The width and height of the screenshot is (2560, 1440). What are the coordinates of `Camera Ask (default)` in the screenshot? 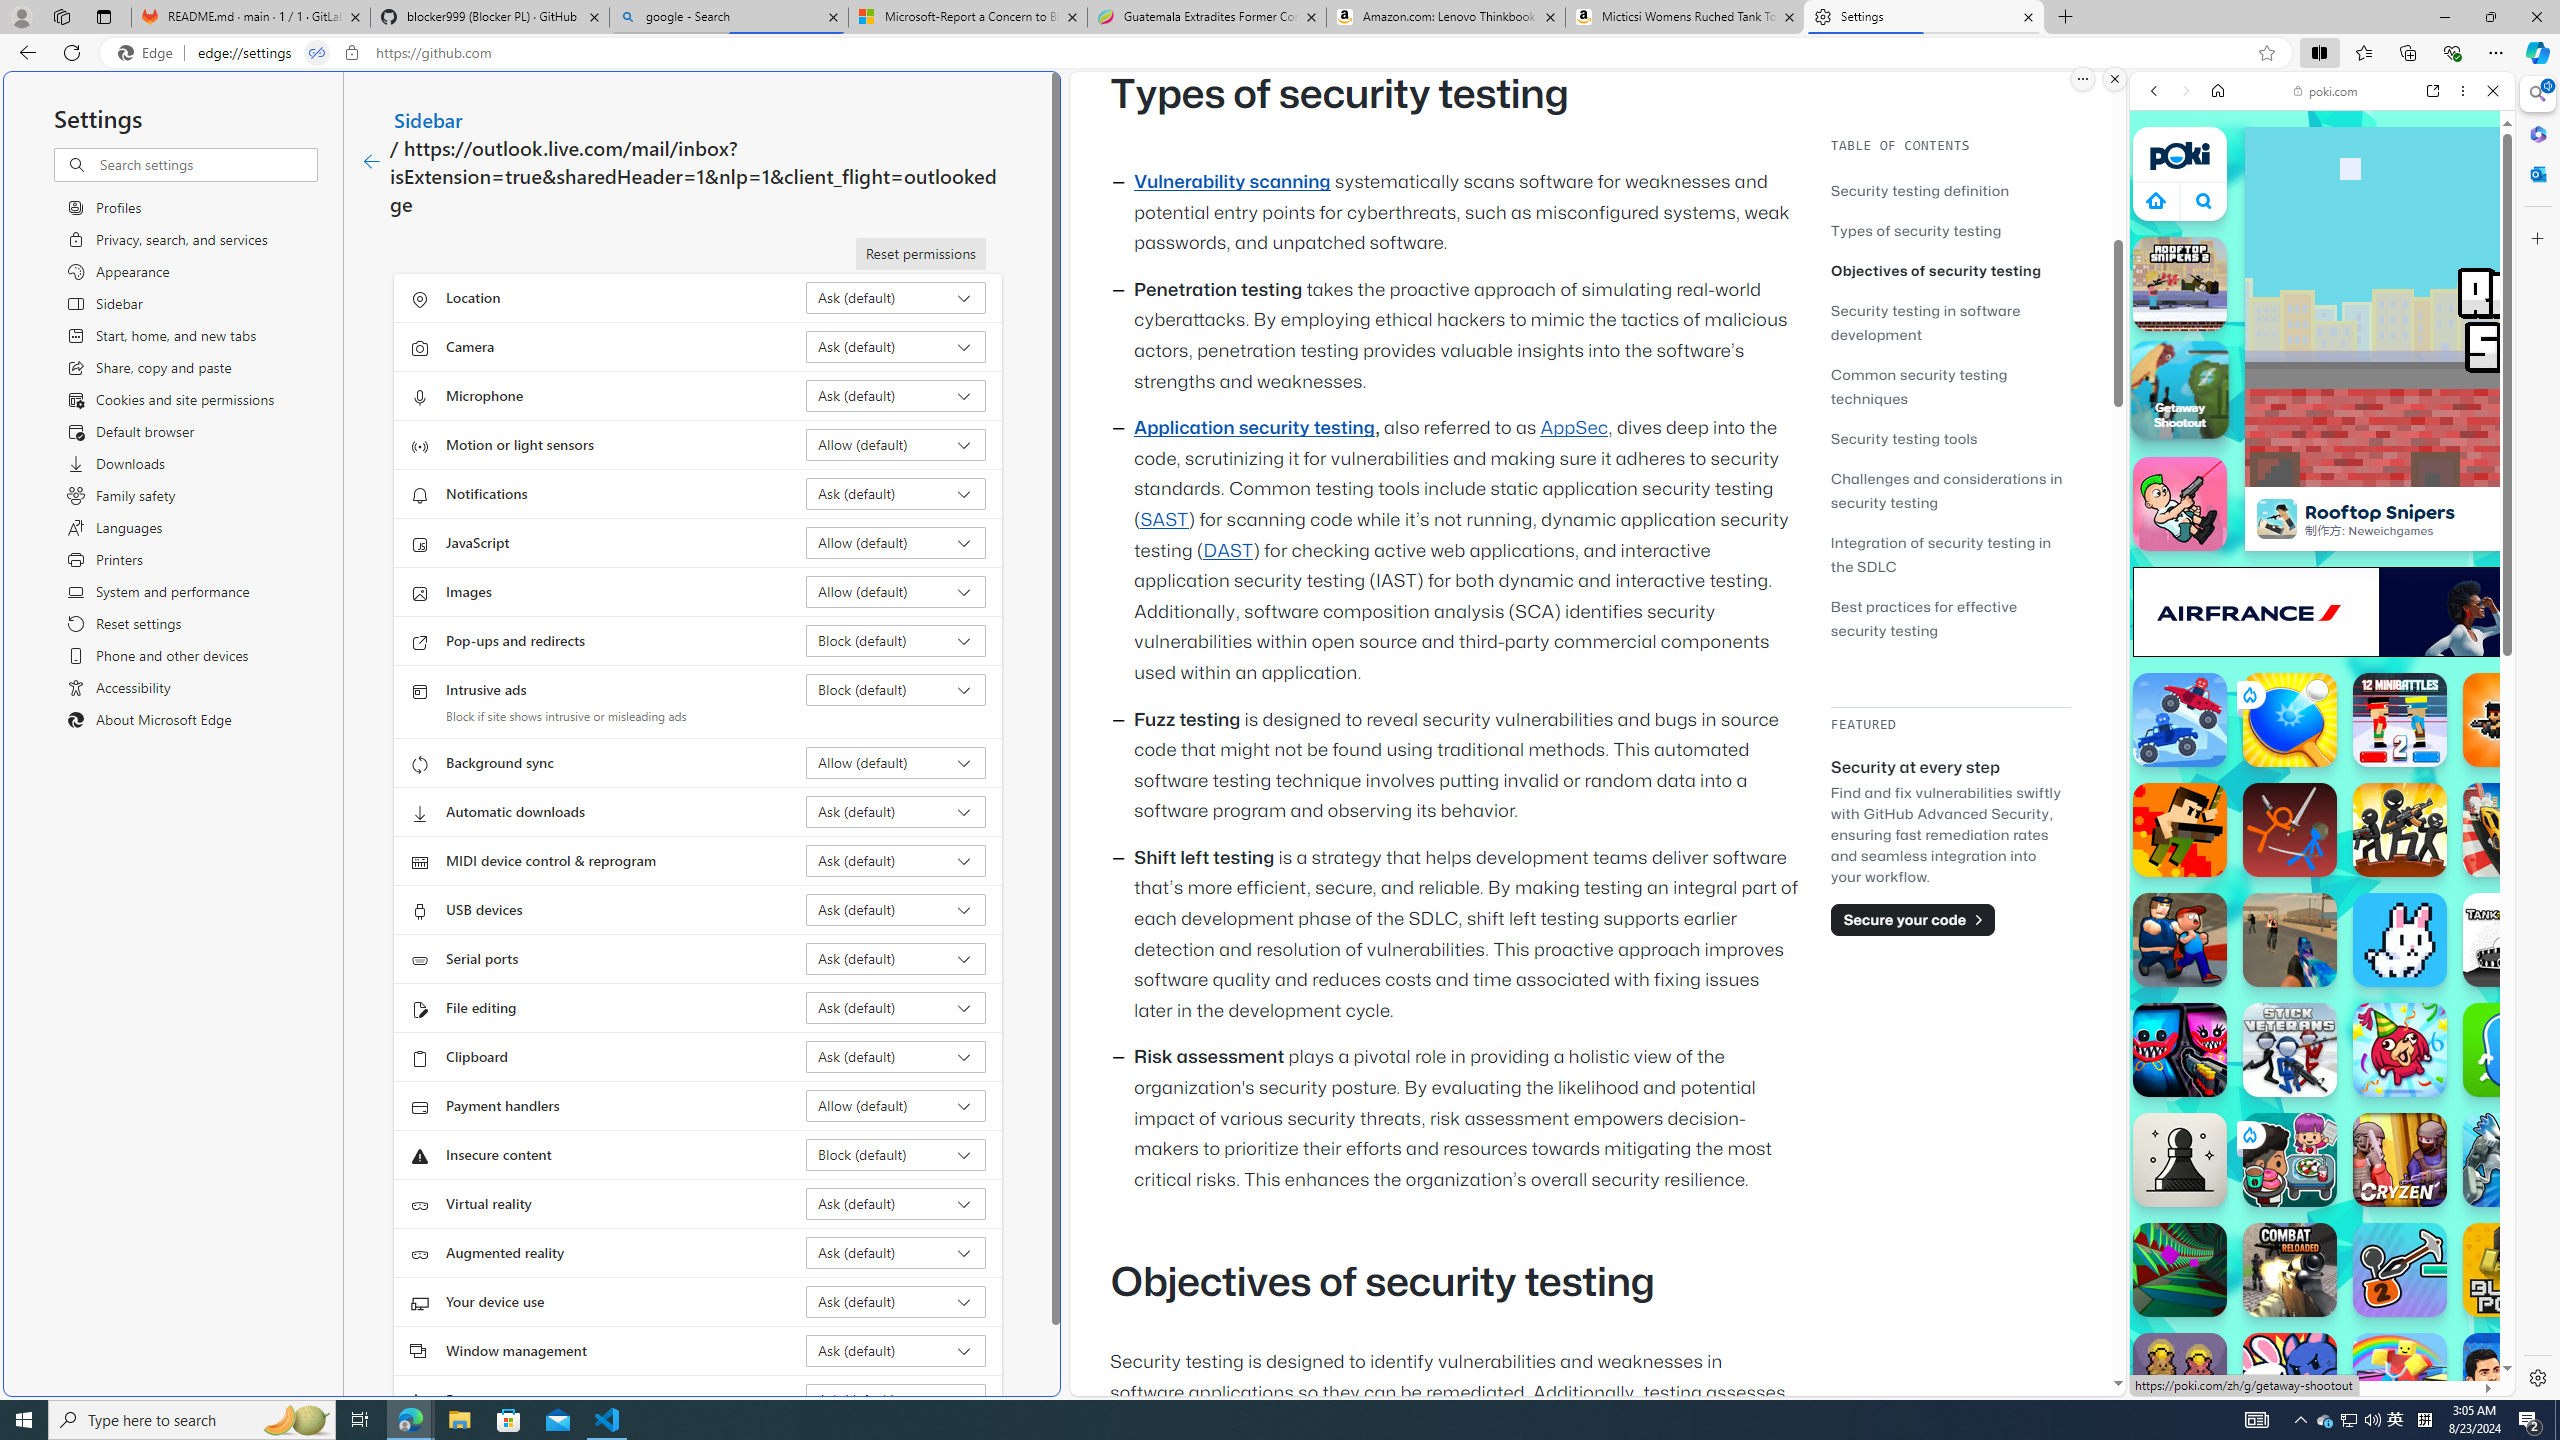 It's located at (896, 346).